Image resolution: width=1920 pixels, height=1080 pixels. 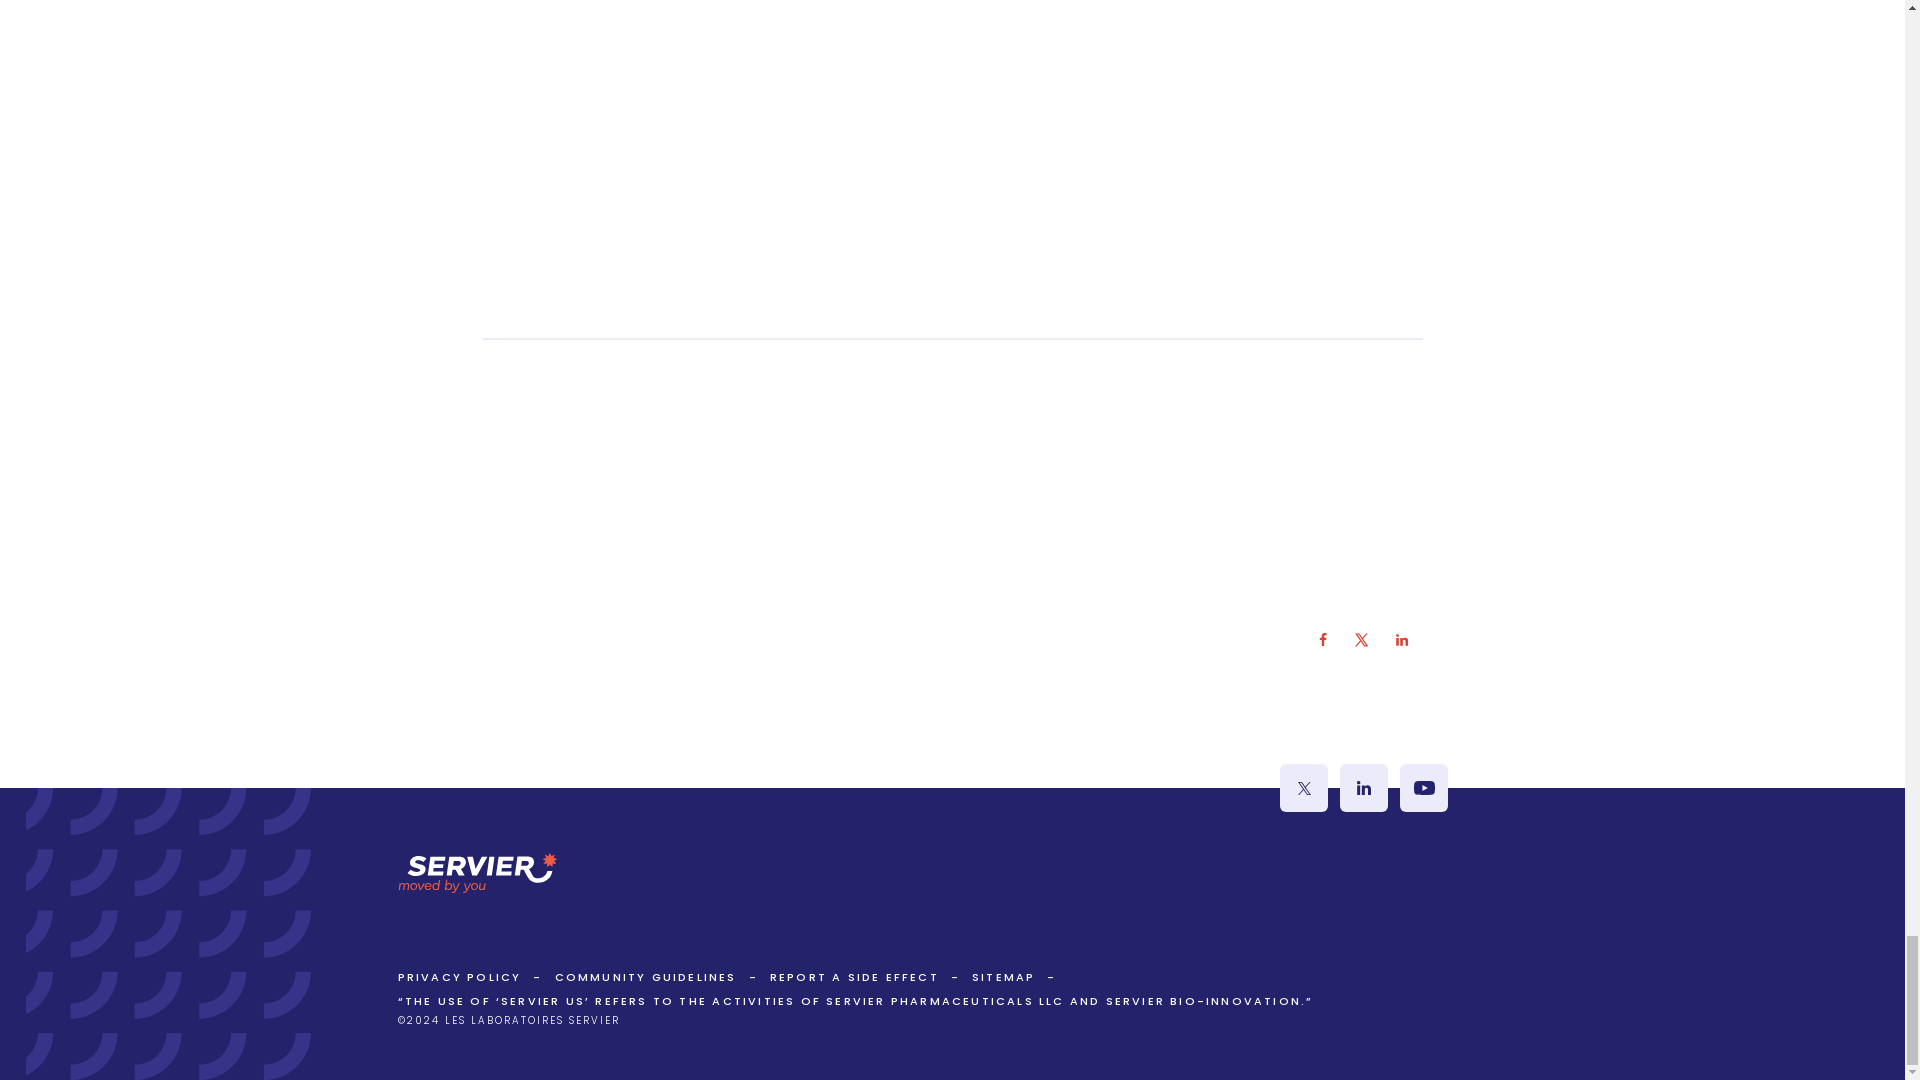 I want to click on Share on LinkedIn, so click(x=1402, y=639).